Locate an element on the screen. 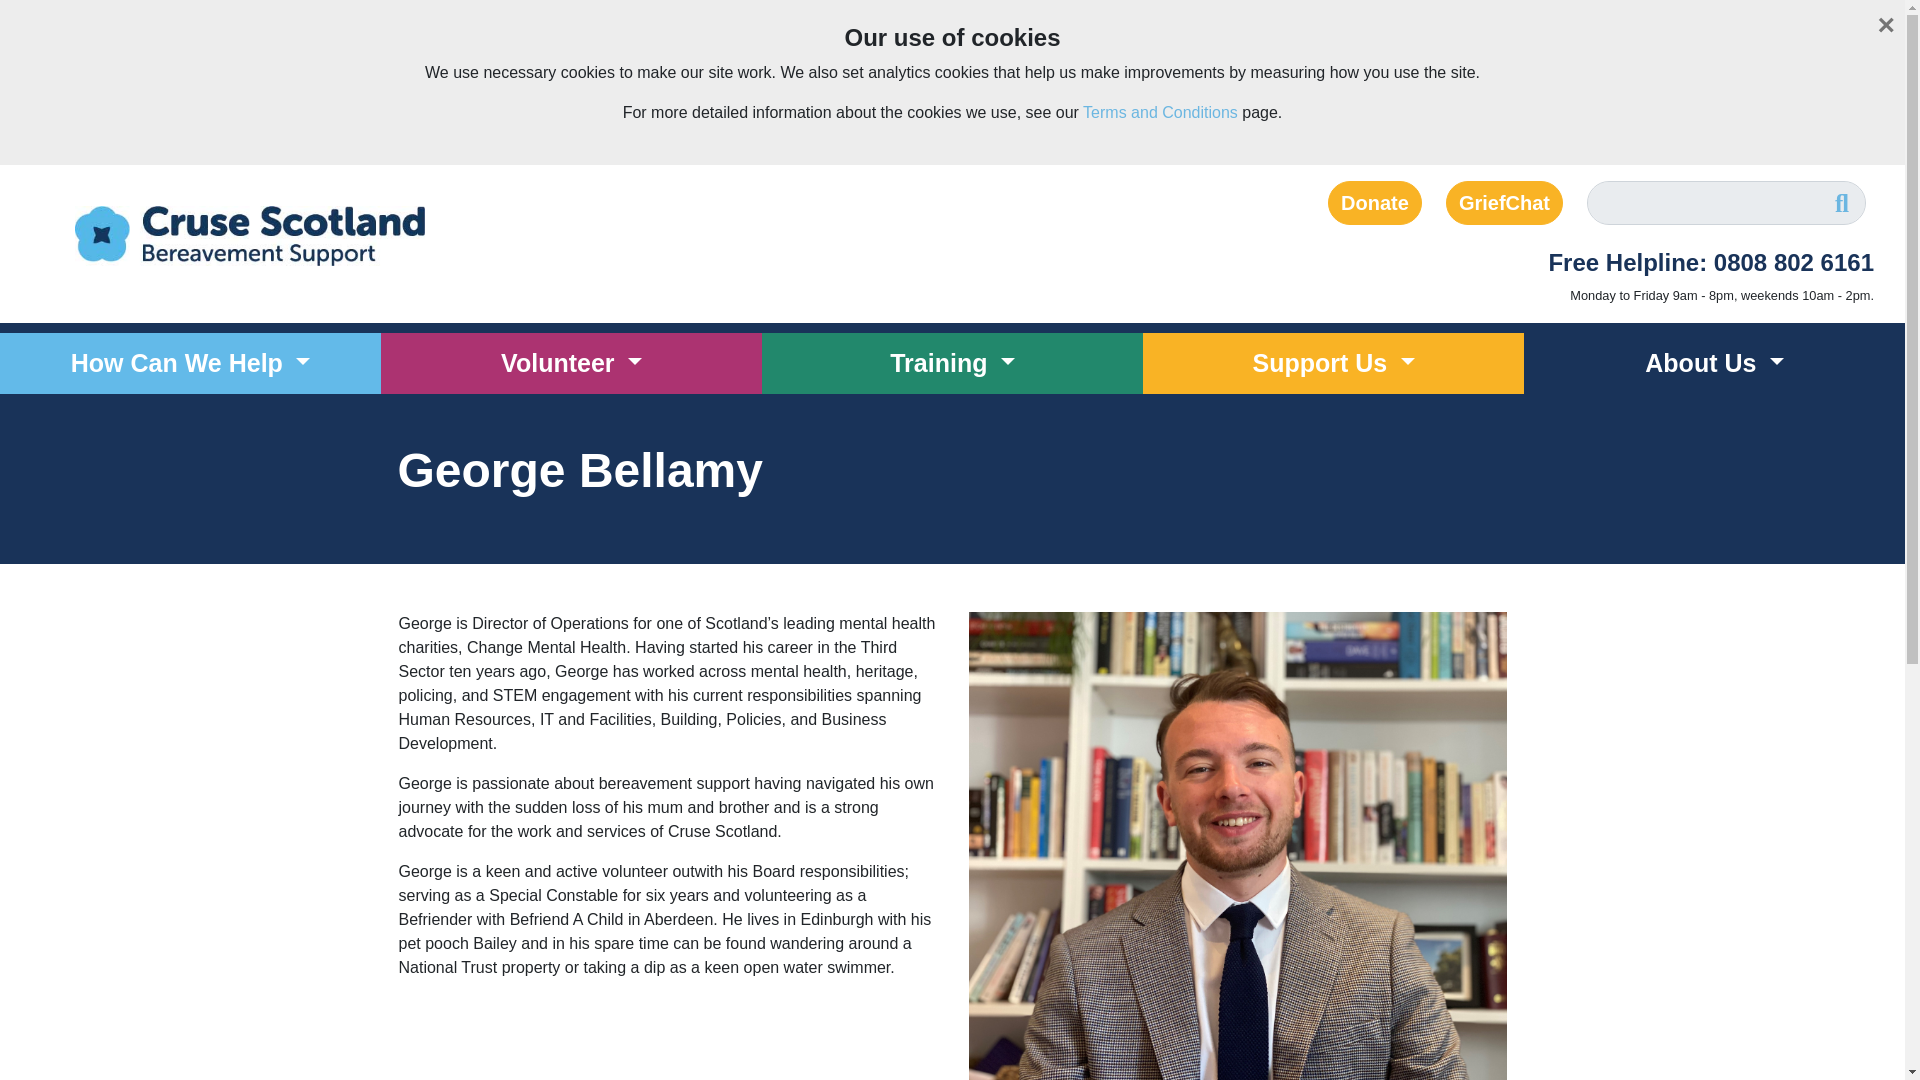 This screenshot has height=1080, width=1920. How Can We Help is located at coordinates (190, 364).